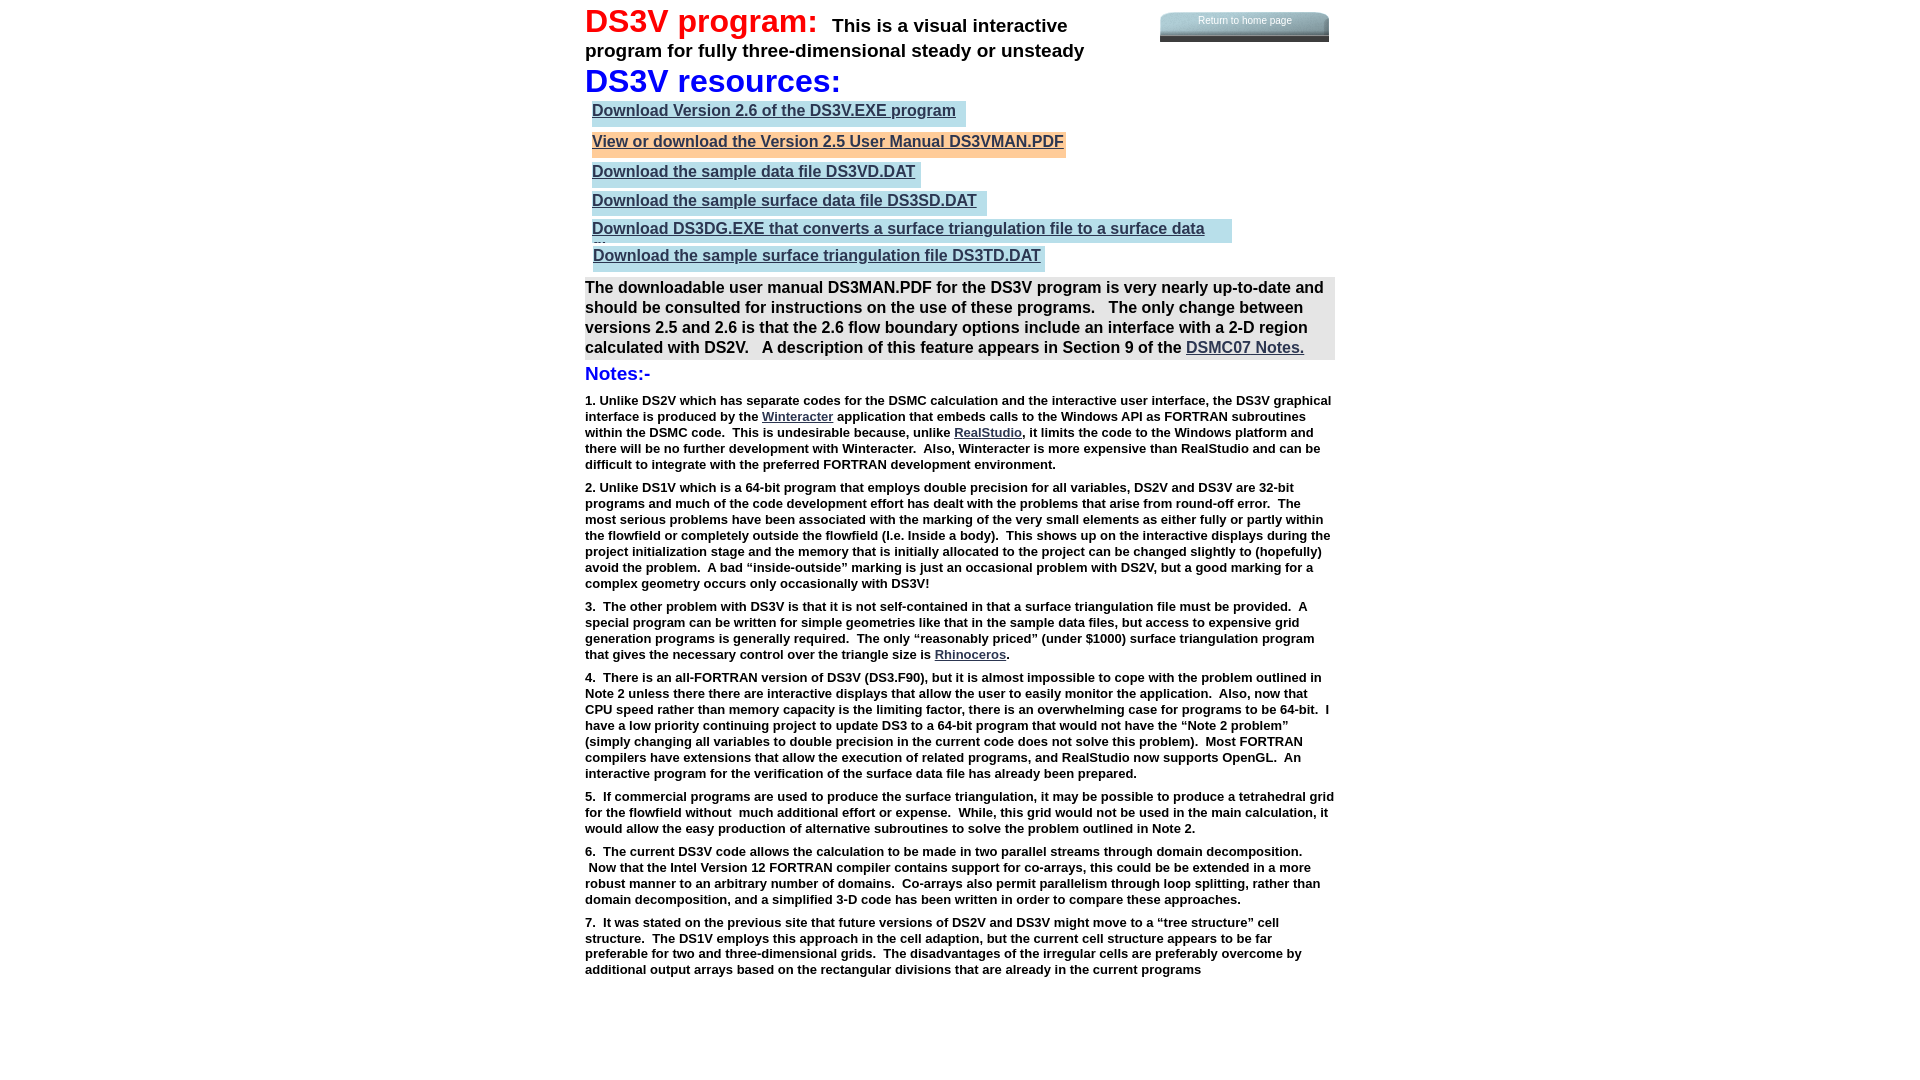 This screenshot has width=1920, height=1080. I want to click on Return to home page, so click(1244, 21).